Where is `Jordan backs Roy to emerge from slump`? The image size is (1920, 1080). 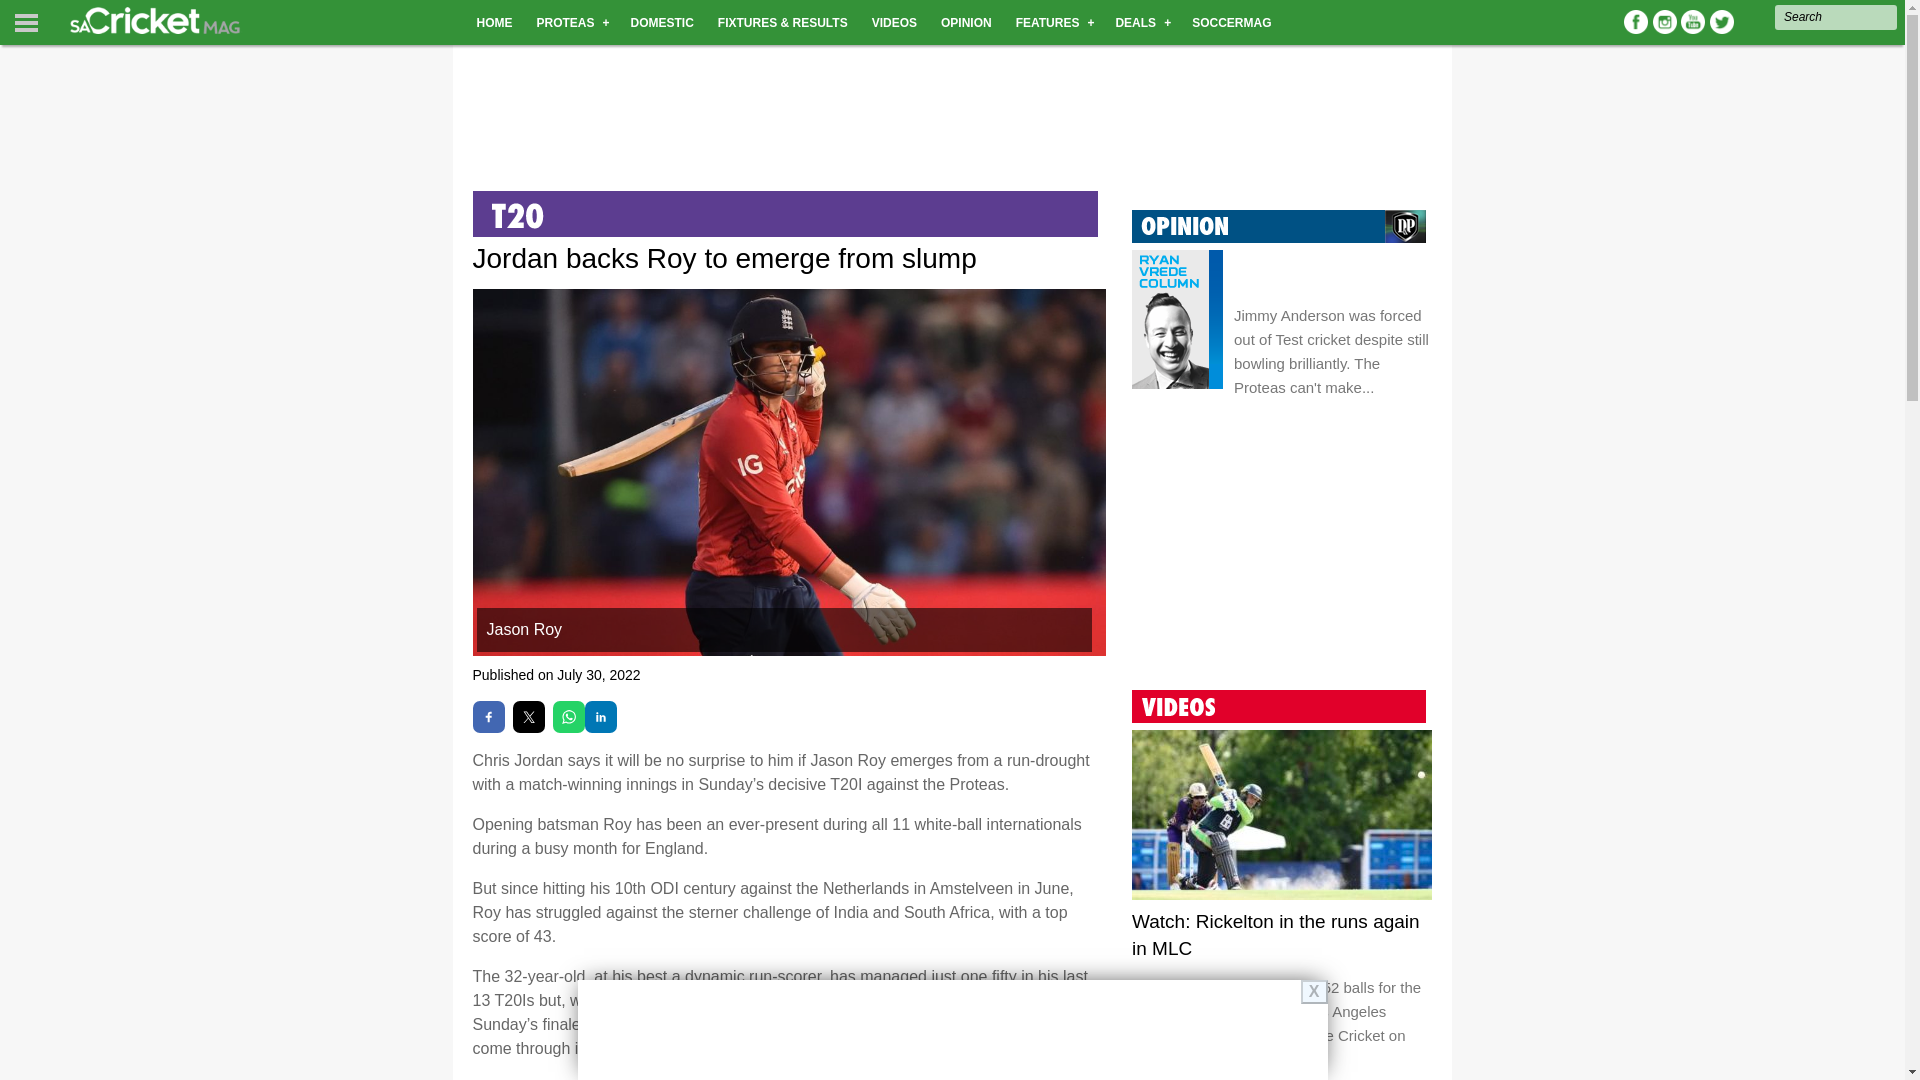 Jordan backs Roy to emerge from slump is located at coordinates (788, 650).